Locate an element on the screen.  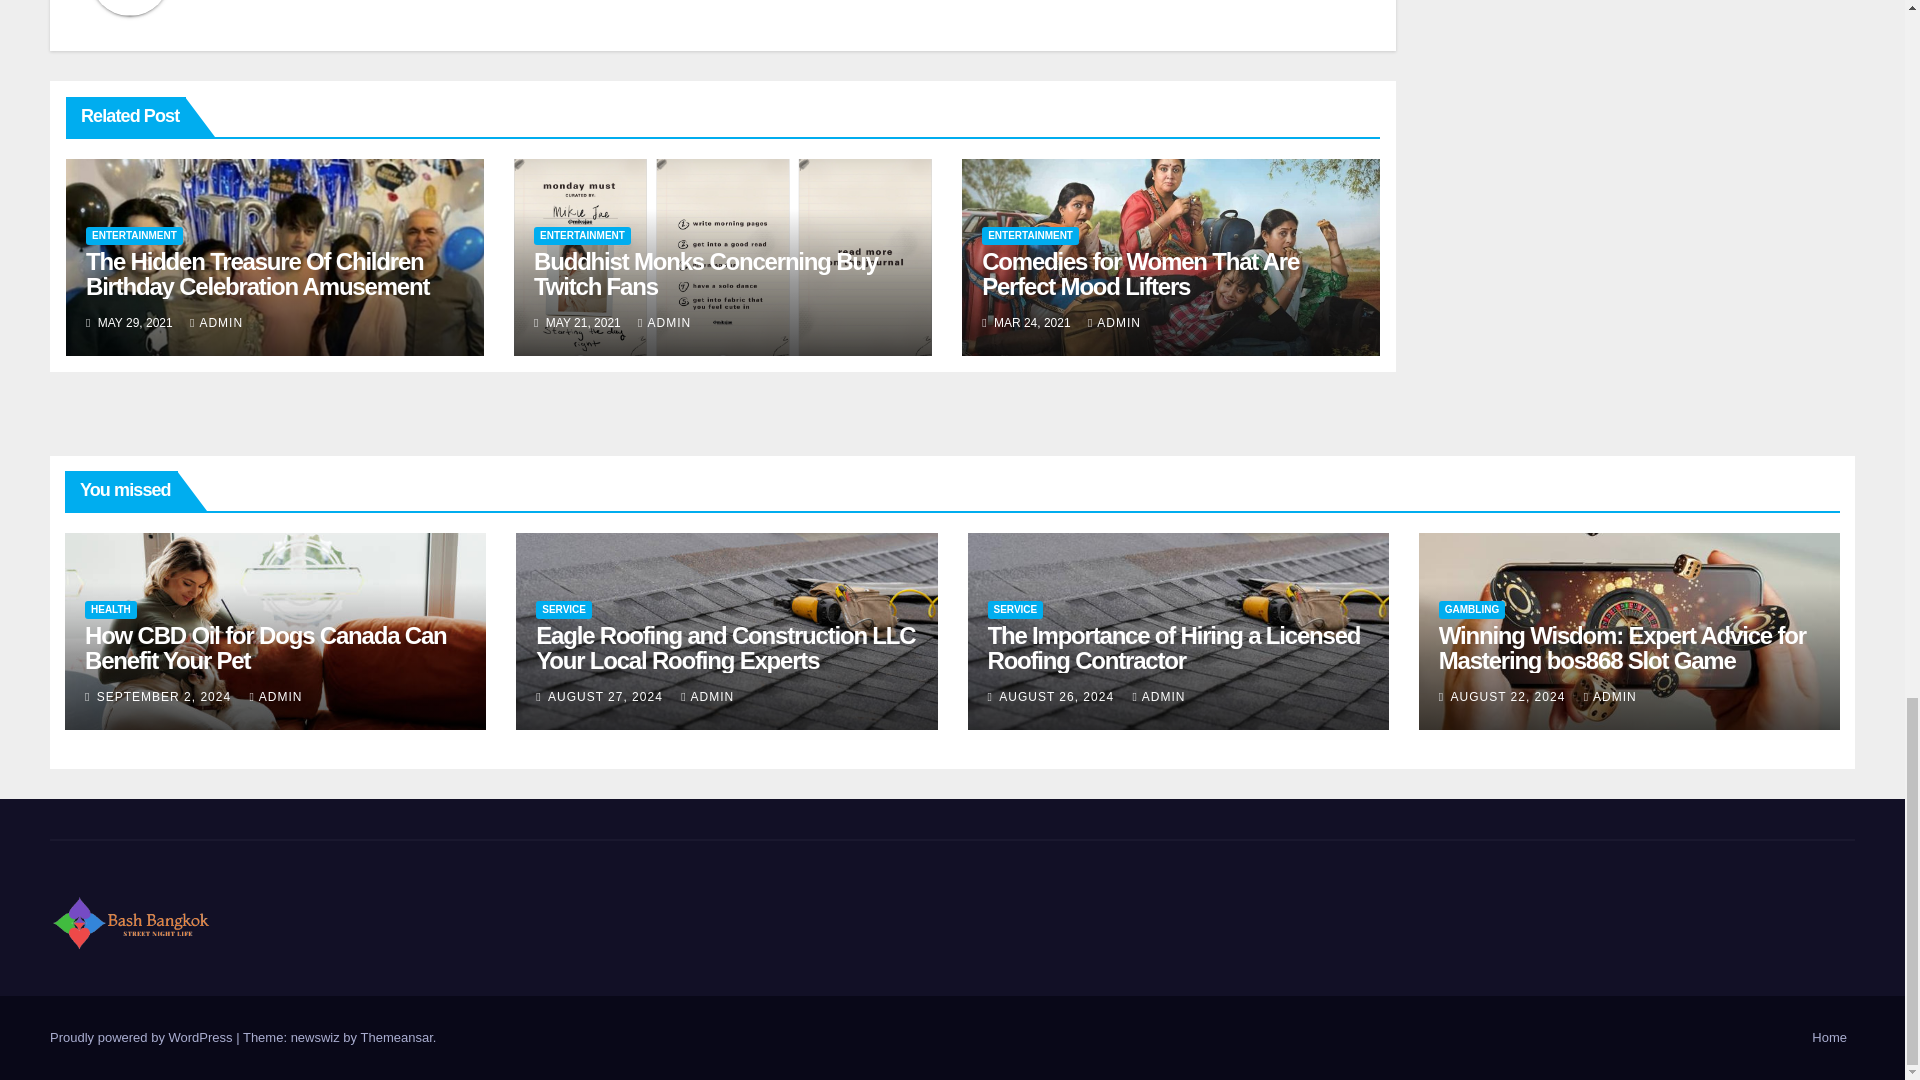
ADMIN is located at coordinates (216, 323).